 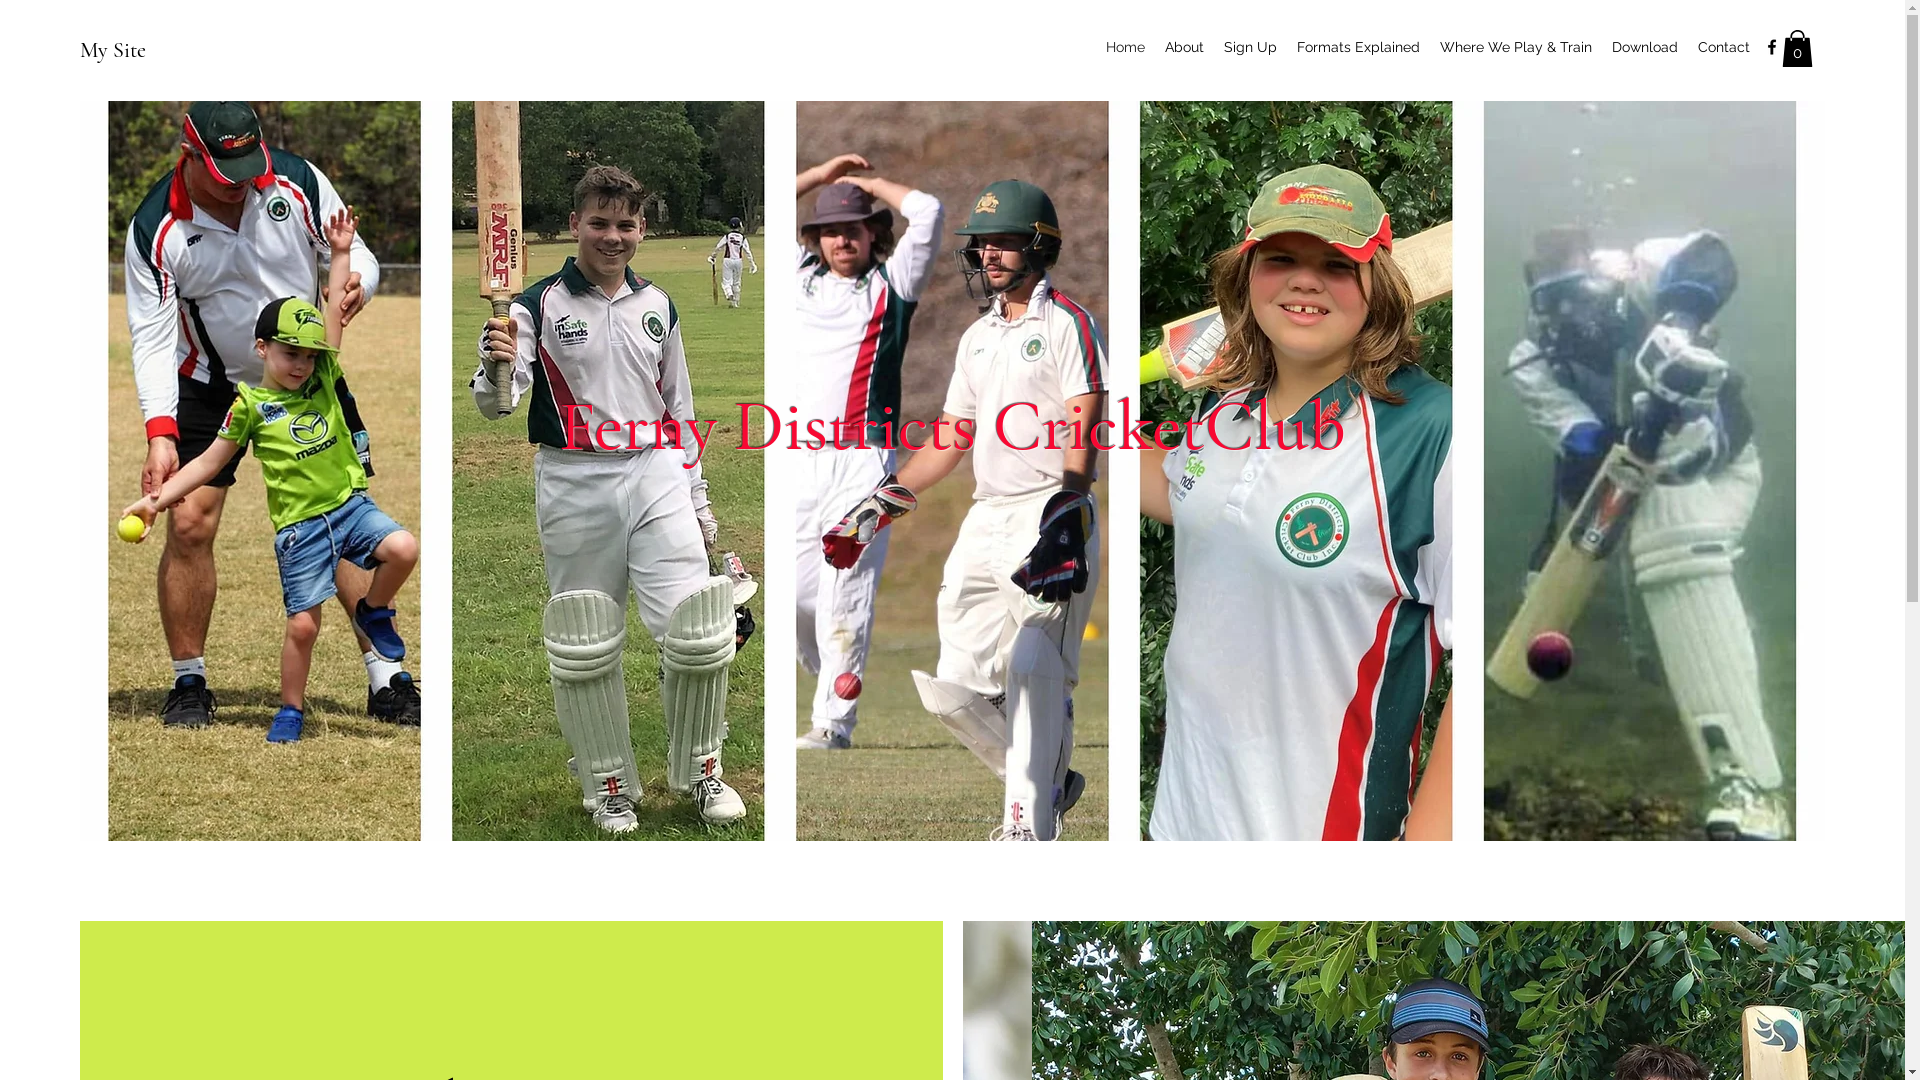 I want to click on About, so click(x=1184, y=47).